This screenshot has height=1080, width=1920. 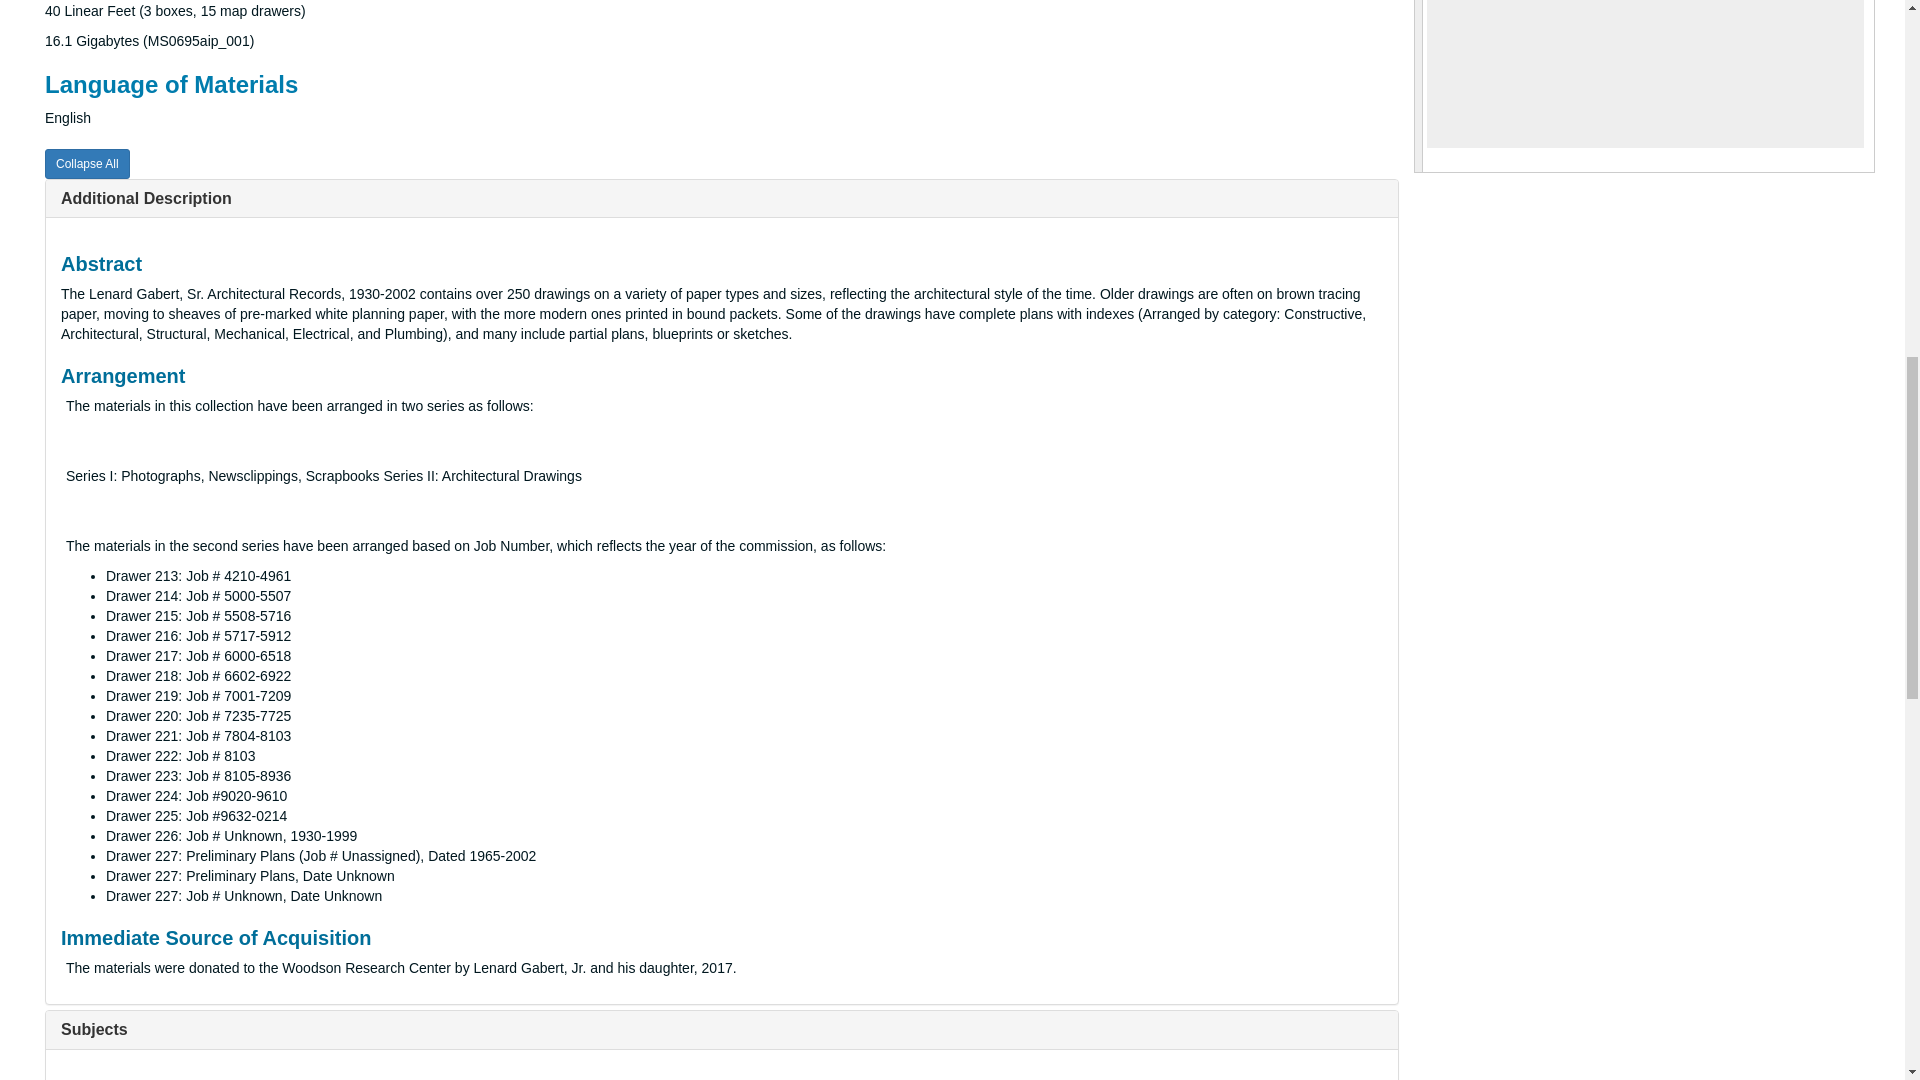 What do you see at coordinates (94, 1028) in the screenshot?
I see `Subjects` at bounding box center [94, 1028].